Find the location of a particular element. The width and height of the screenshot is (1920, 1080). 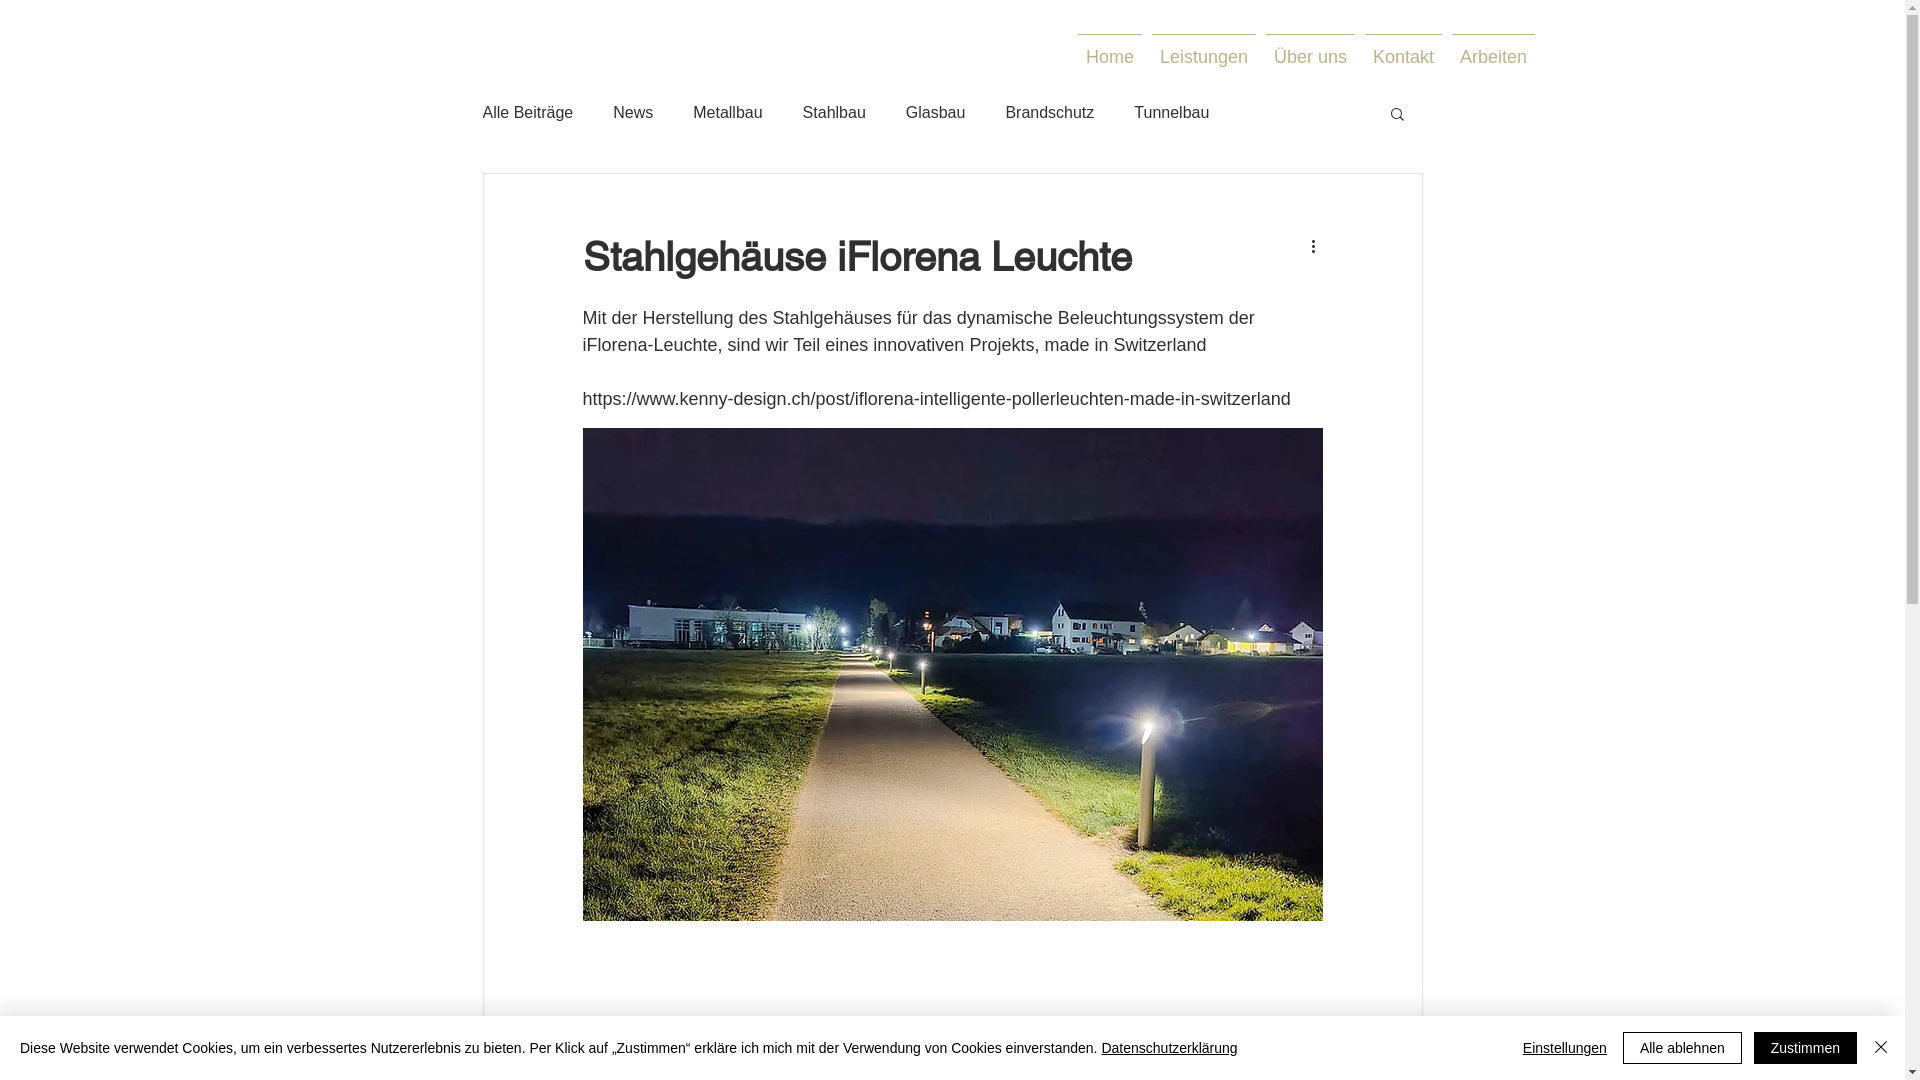

Kontakt is located at coordinates (1404, 48).